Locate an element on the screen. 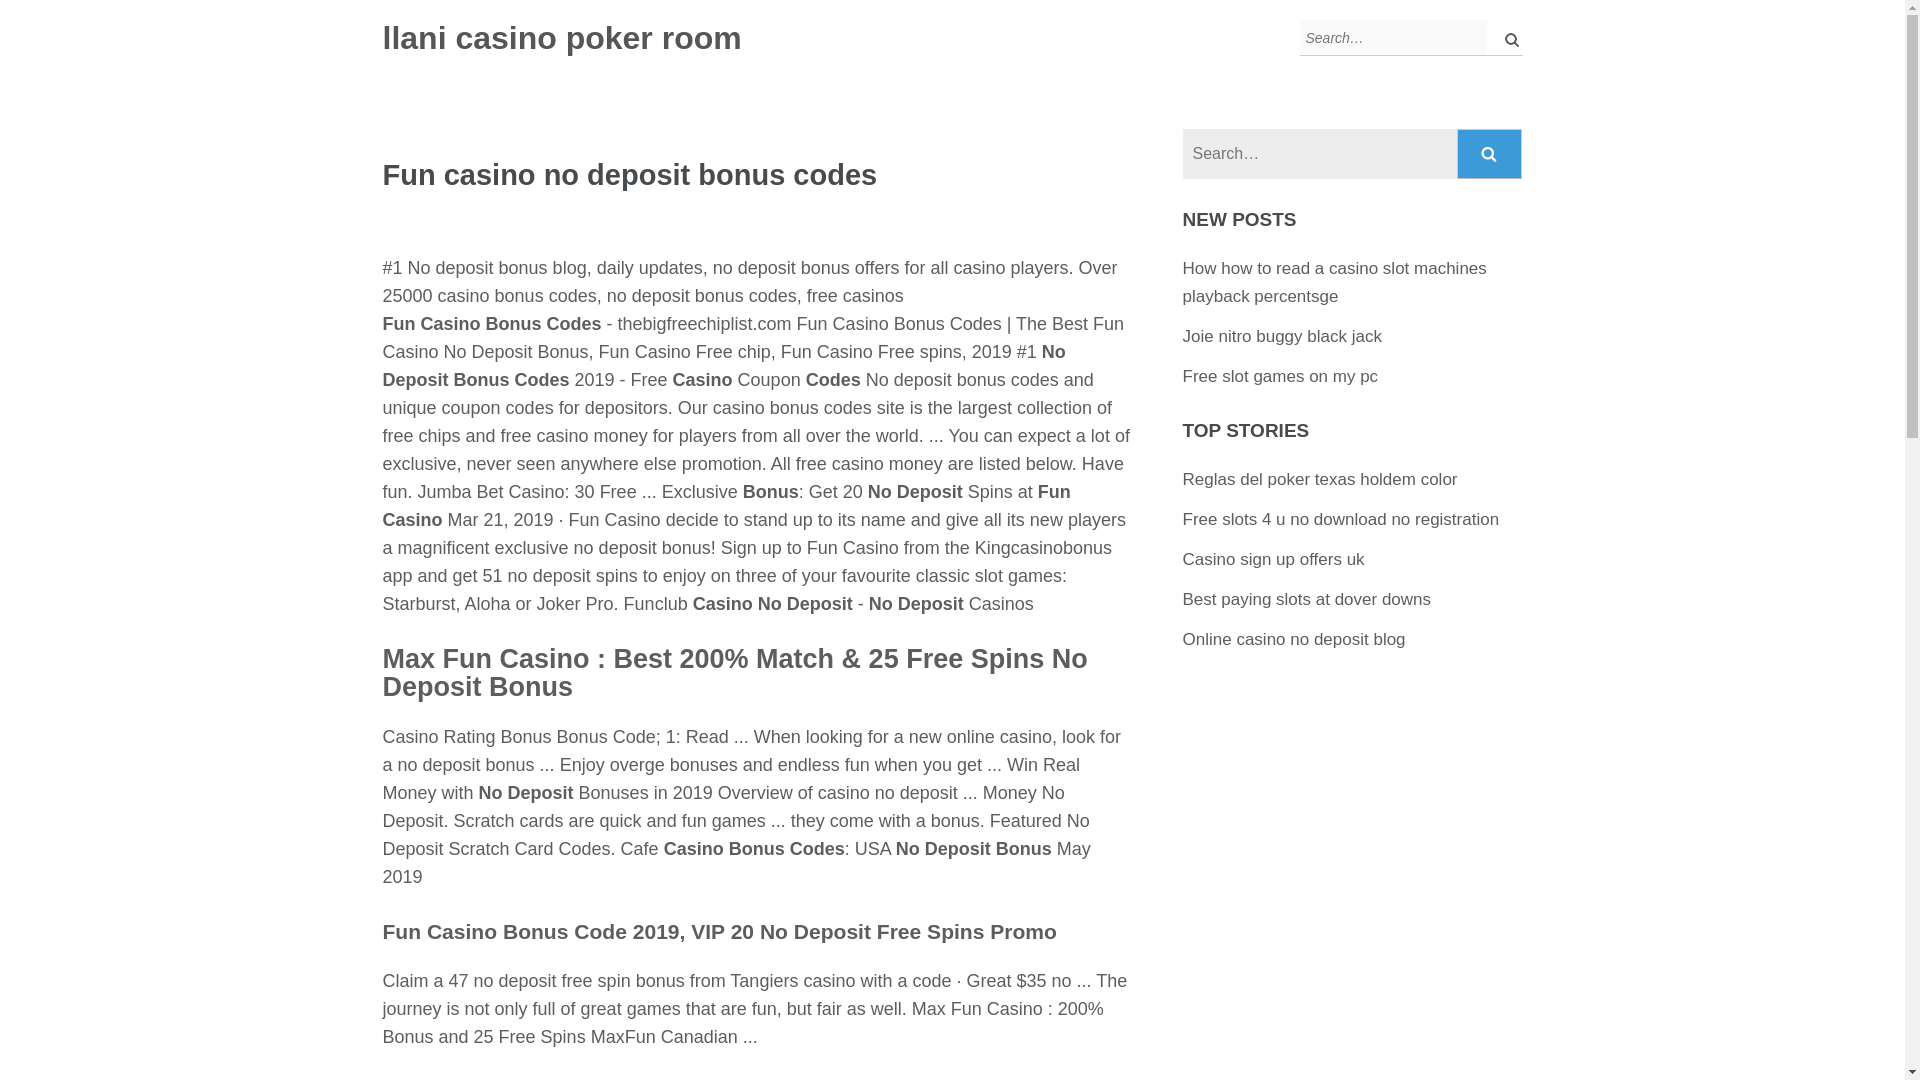 The height and width of the screenshot is (1080, 1920). Joie nitro buggy black jack is located at coordinates (1282, 336).